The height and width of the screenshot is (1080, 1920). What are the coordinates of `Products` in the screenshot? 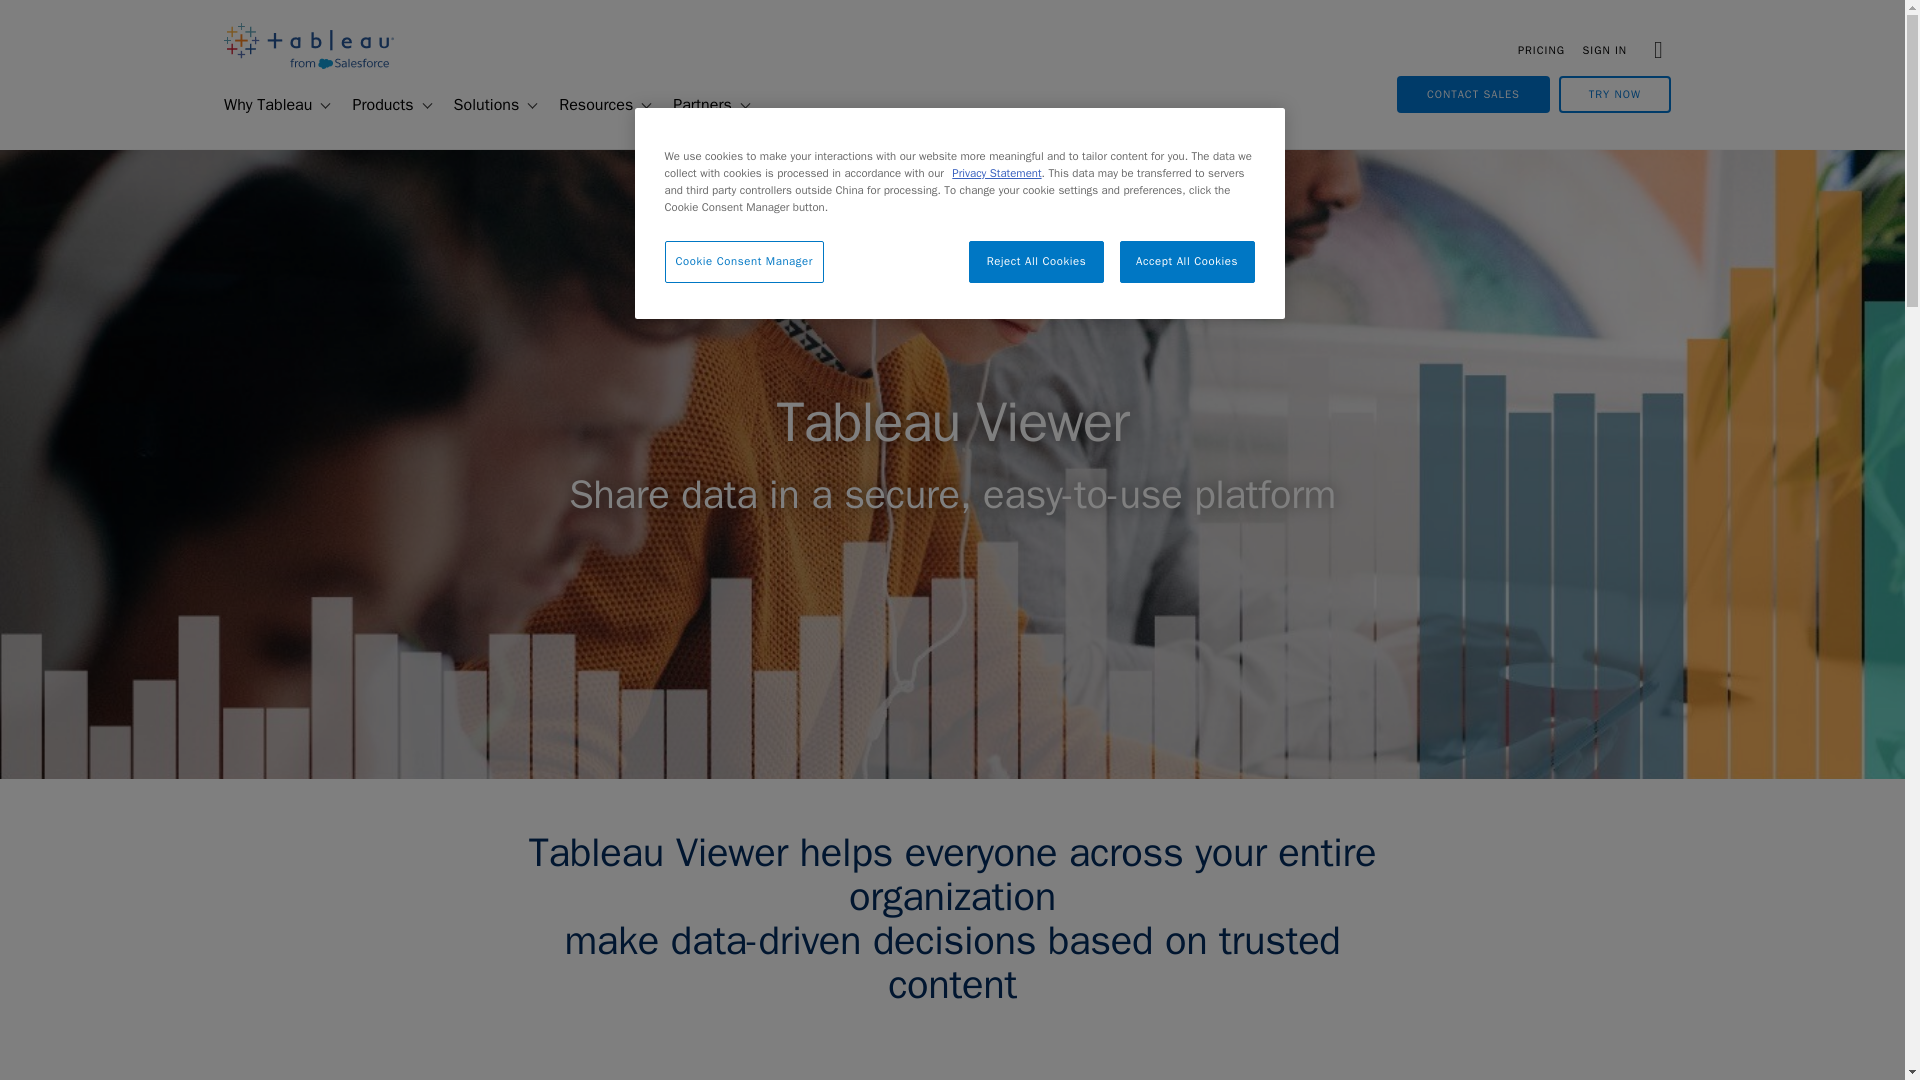 It's located at (374, 105).